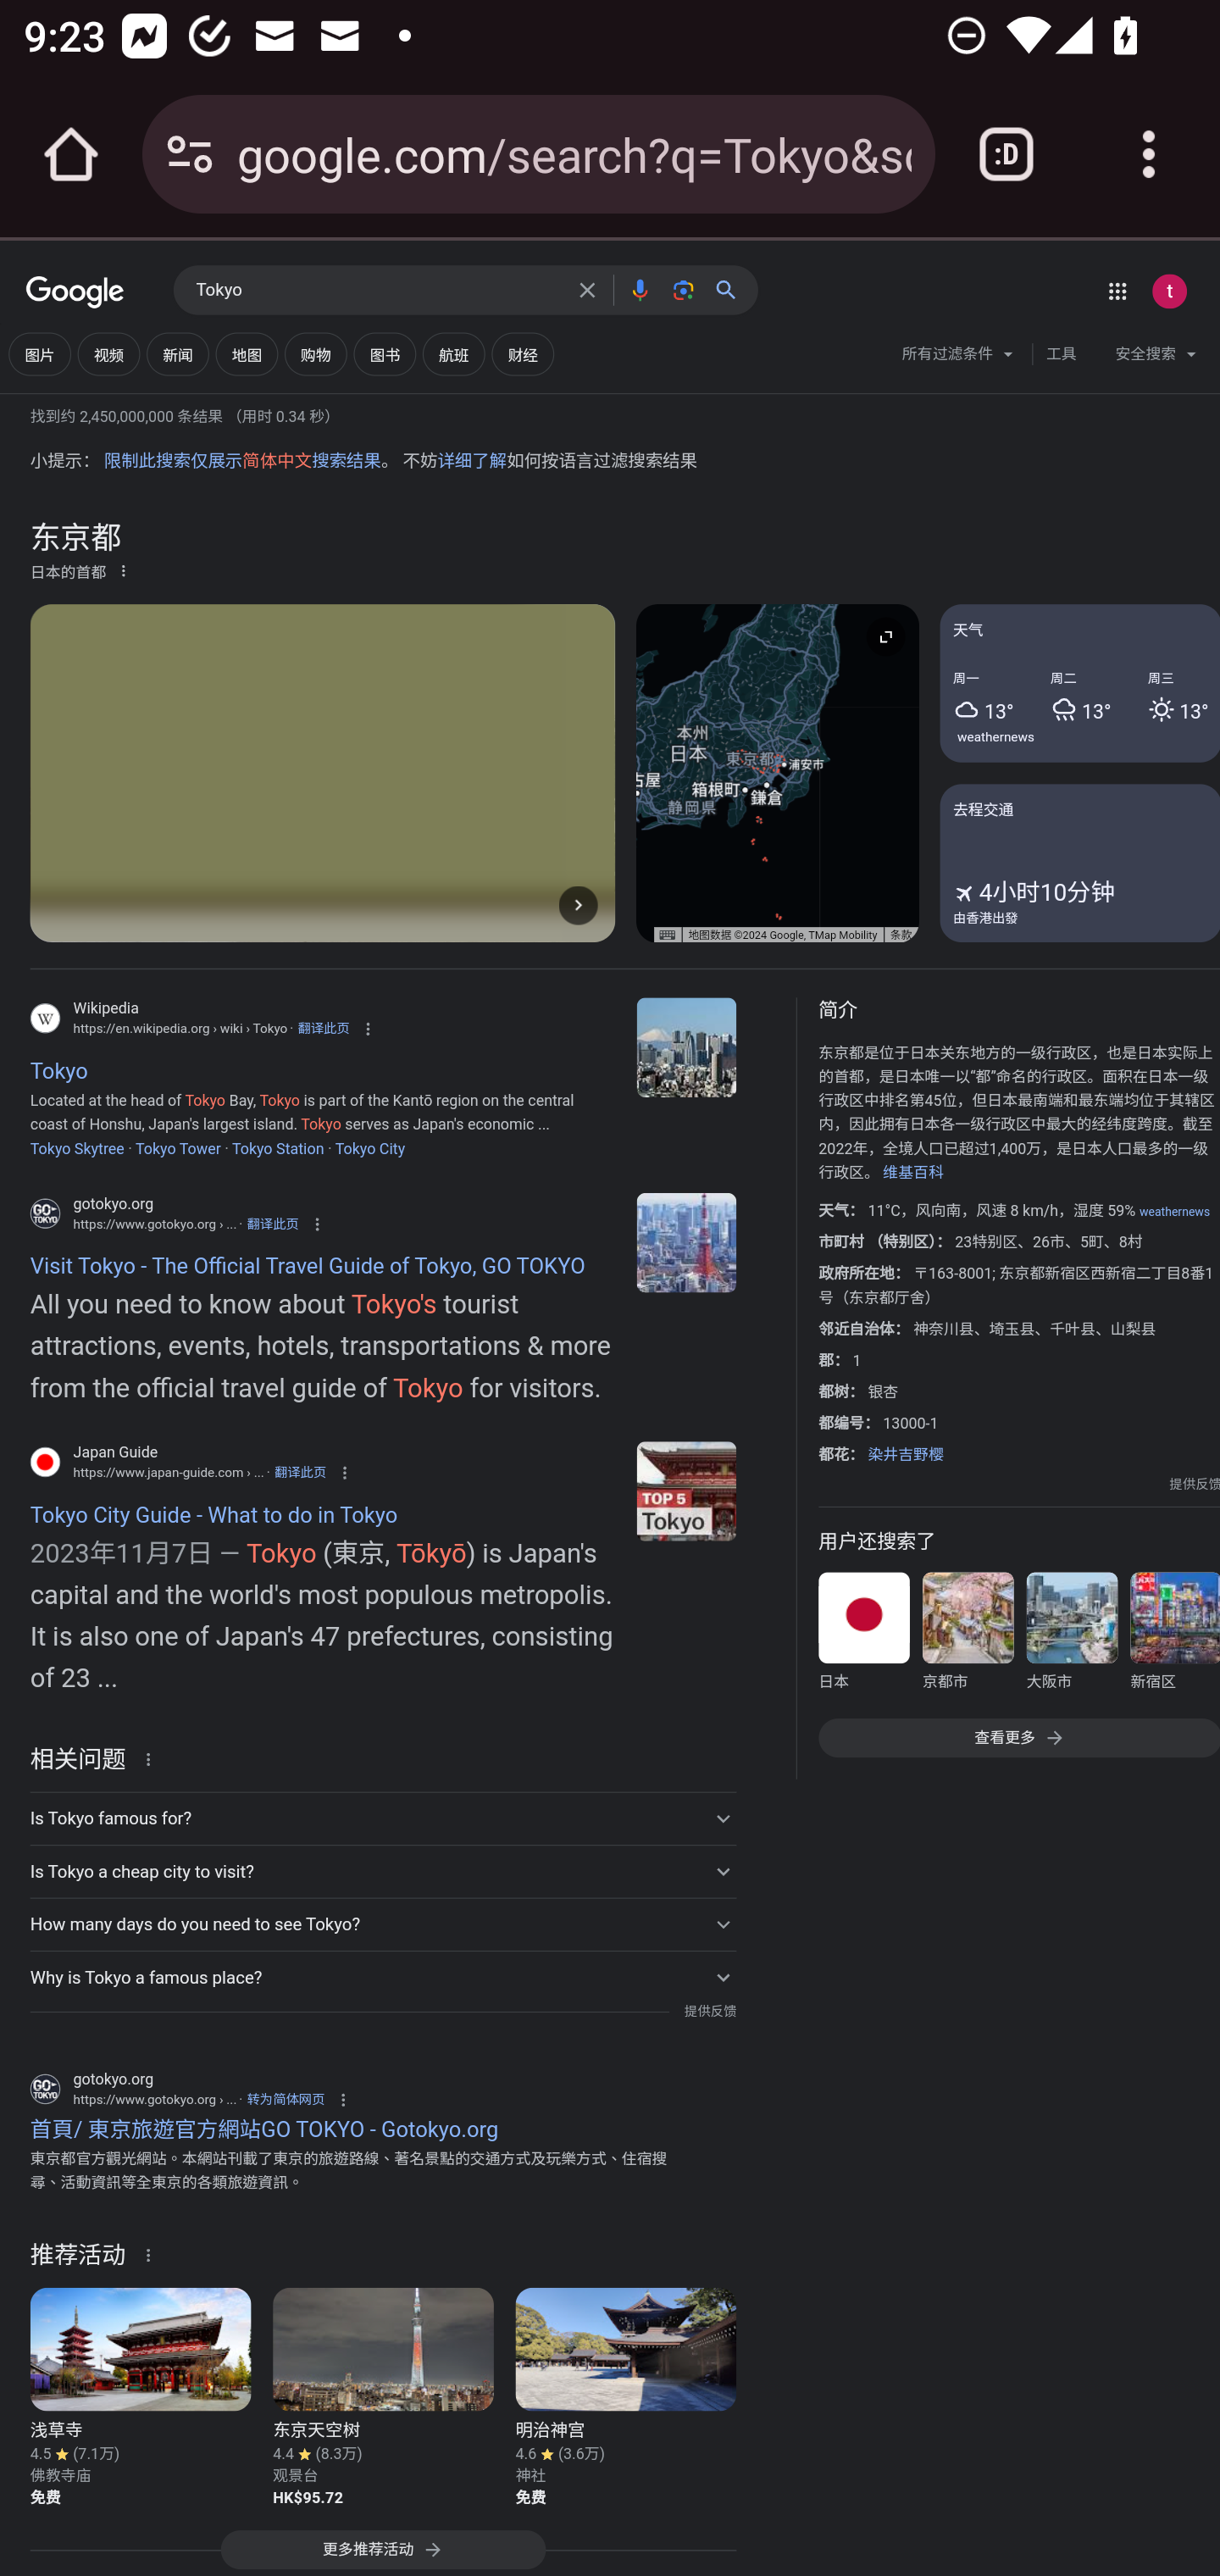 The width and height of the screenshot is (1220, 2576). Describe the element at coordinates (71, 154) in the screenshot. I see `Open the home page` at that location.